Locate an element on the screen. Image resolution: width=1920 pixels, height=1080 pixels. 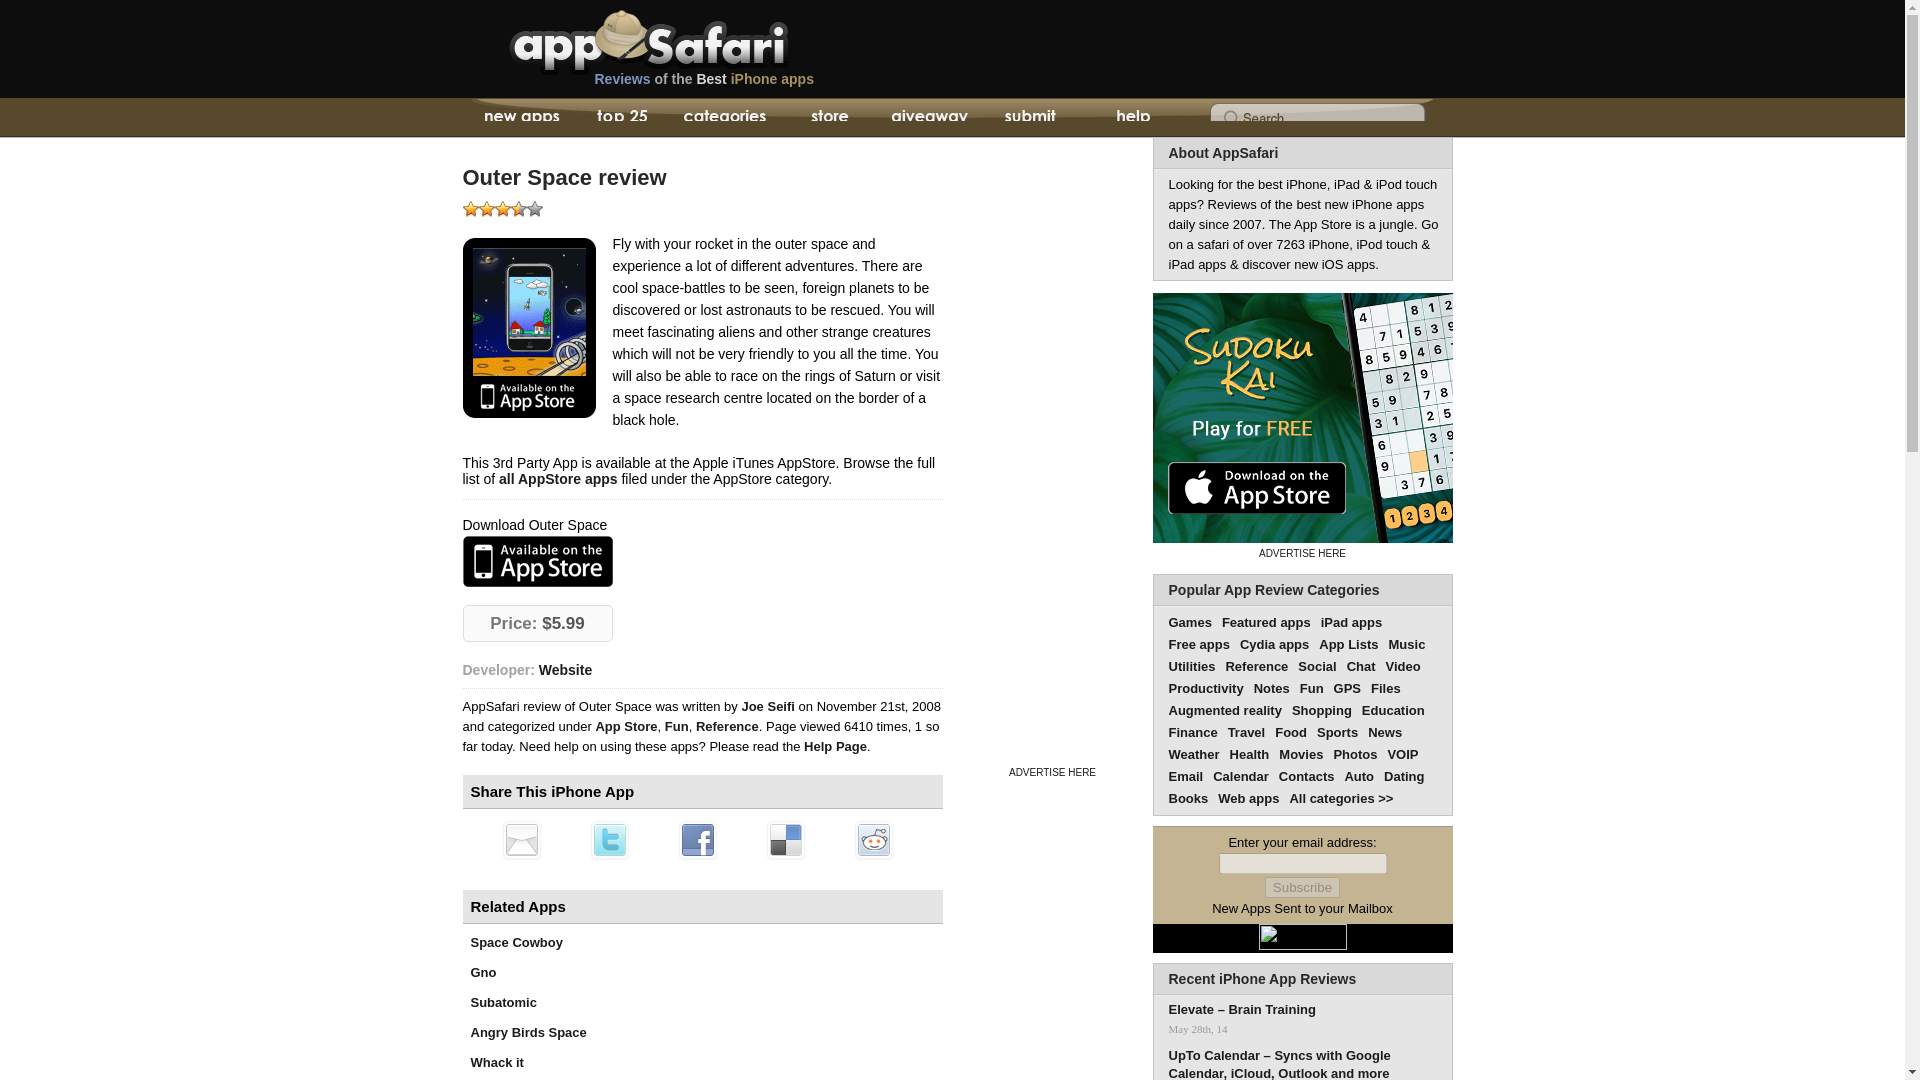
Subatomic is located at coordinates (502, 1002).